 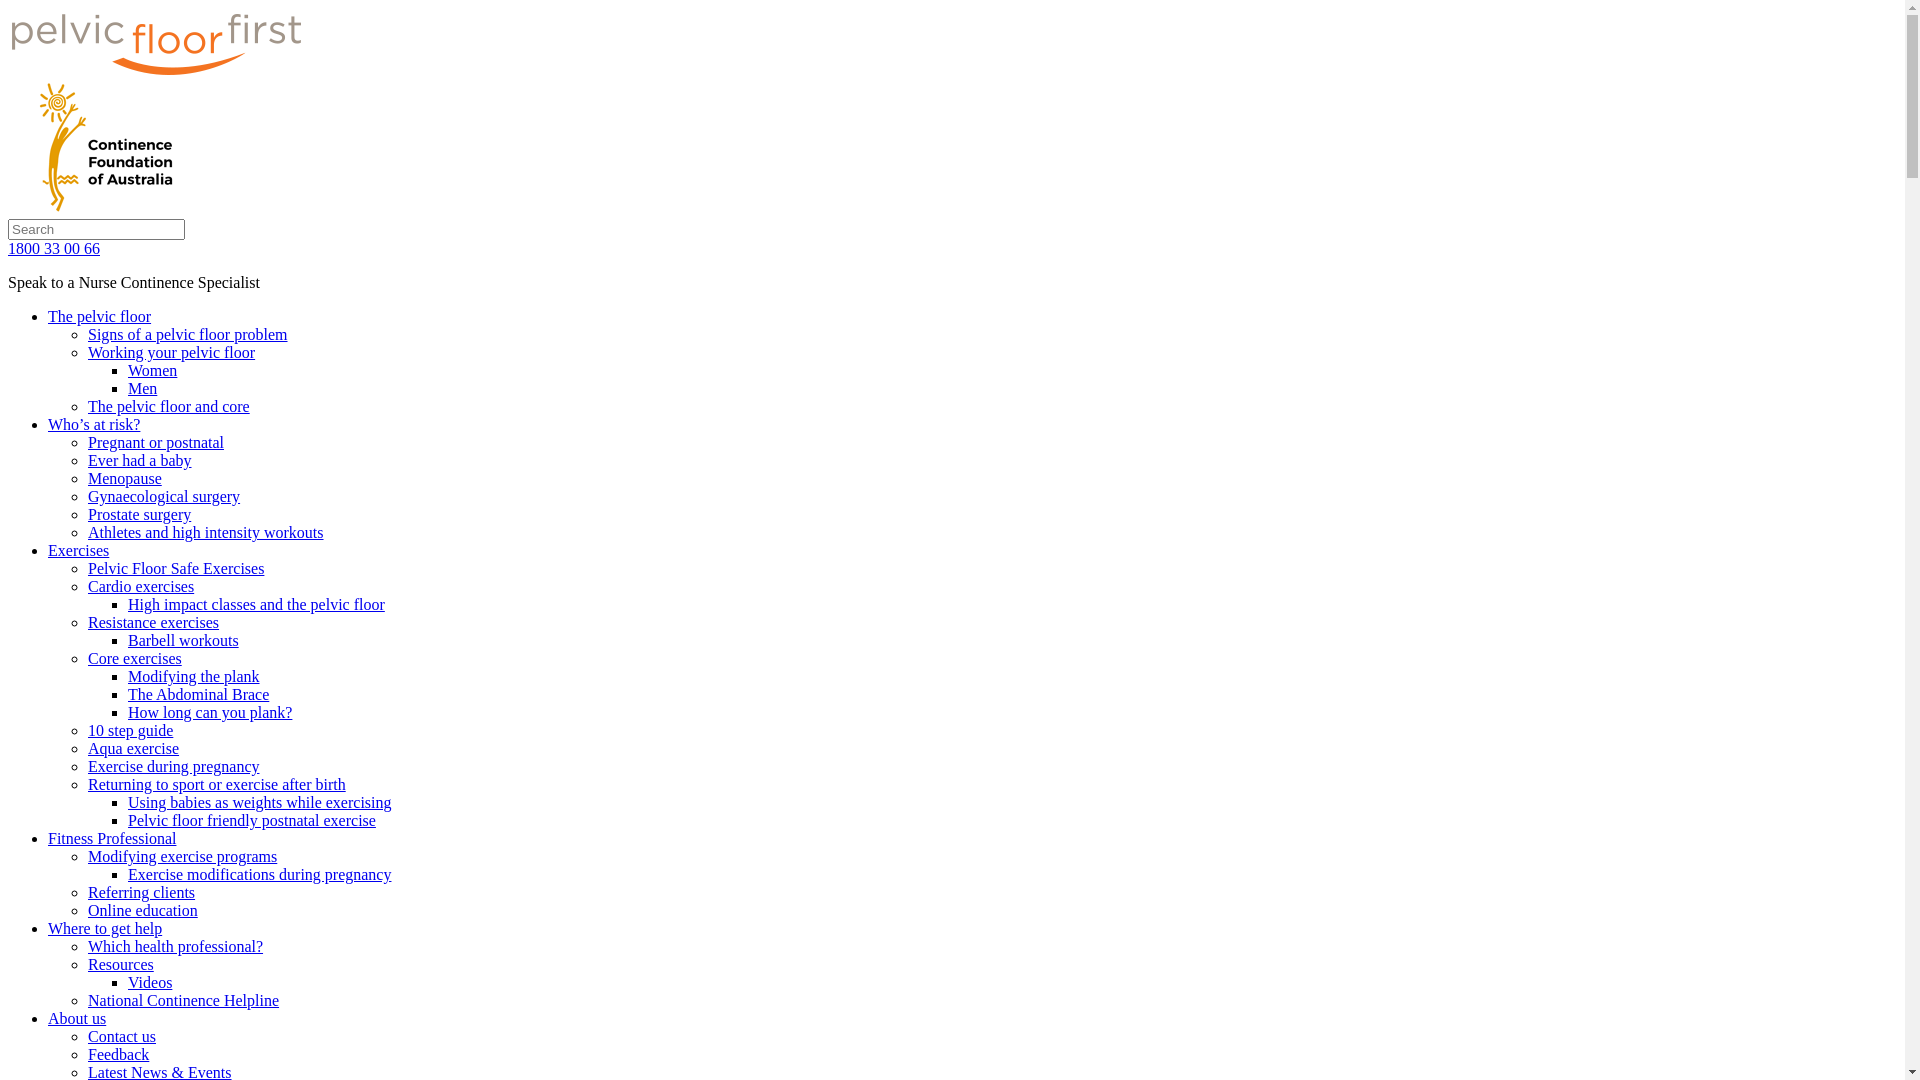 What do you see at coordinates (77, 1018) in the screenshot?
I see `About us` at bounding box center [77, 1018].